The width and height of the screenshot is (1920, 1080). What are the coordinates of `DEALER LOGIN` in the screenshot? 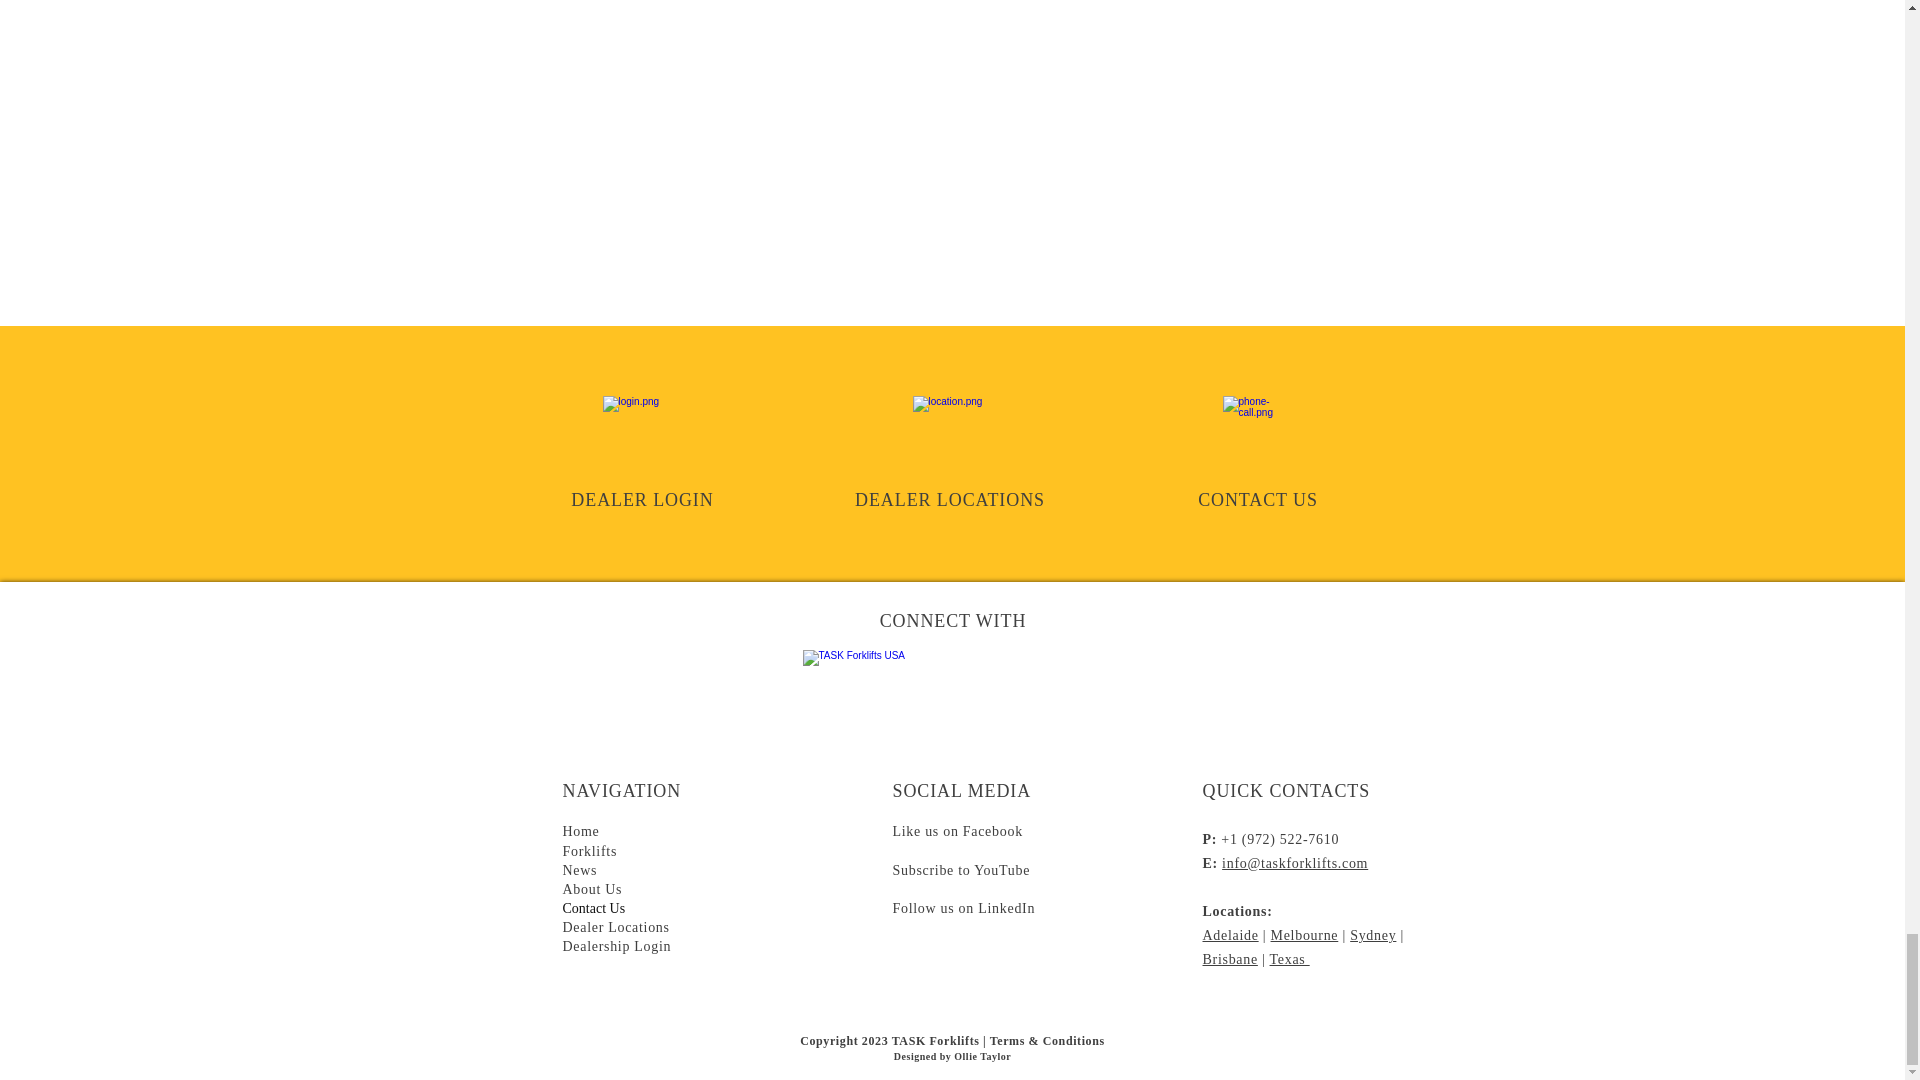 It's located at (641, 500).